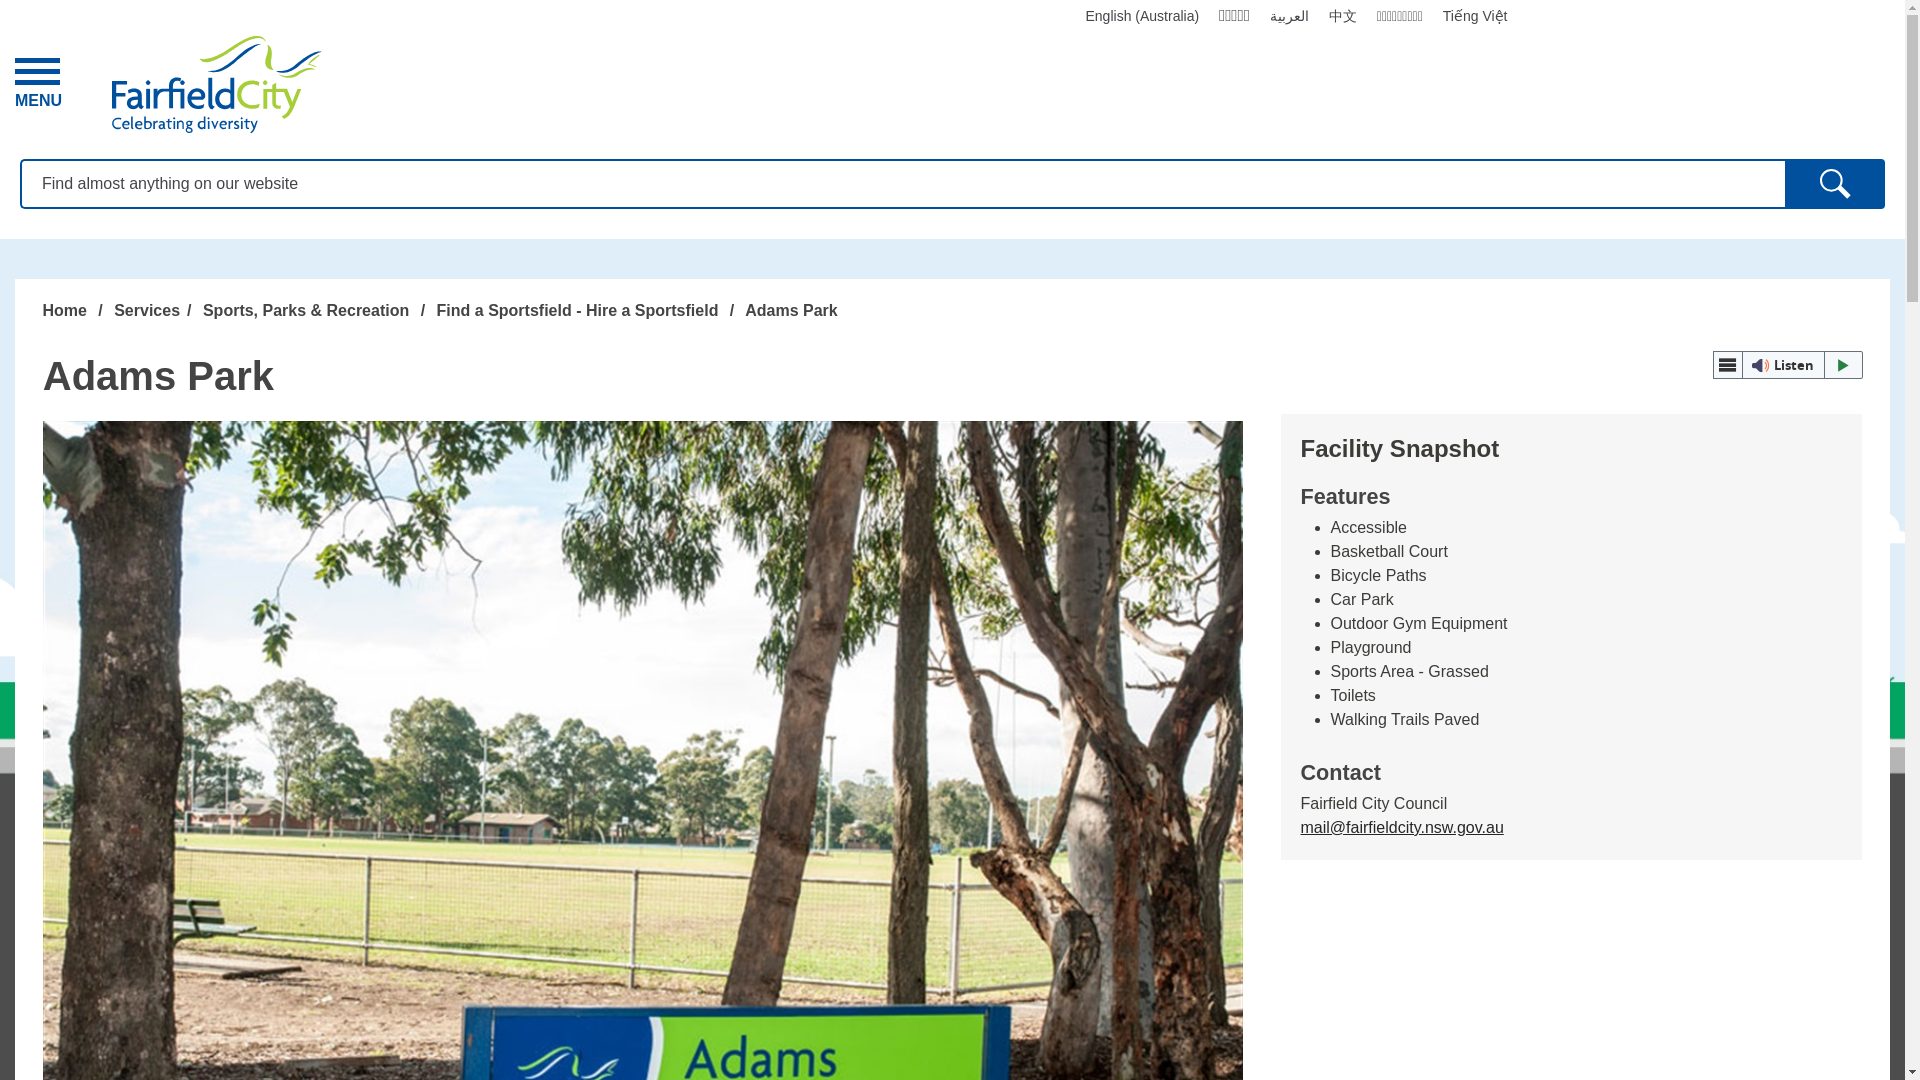  I want to click on Fairfield City Council - Home - Logo, so click(216, 84).